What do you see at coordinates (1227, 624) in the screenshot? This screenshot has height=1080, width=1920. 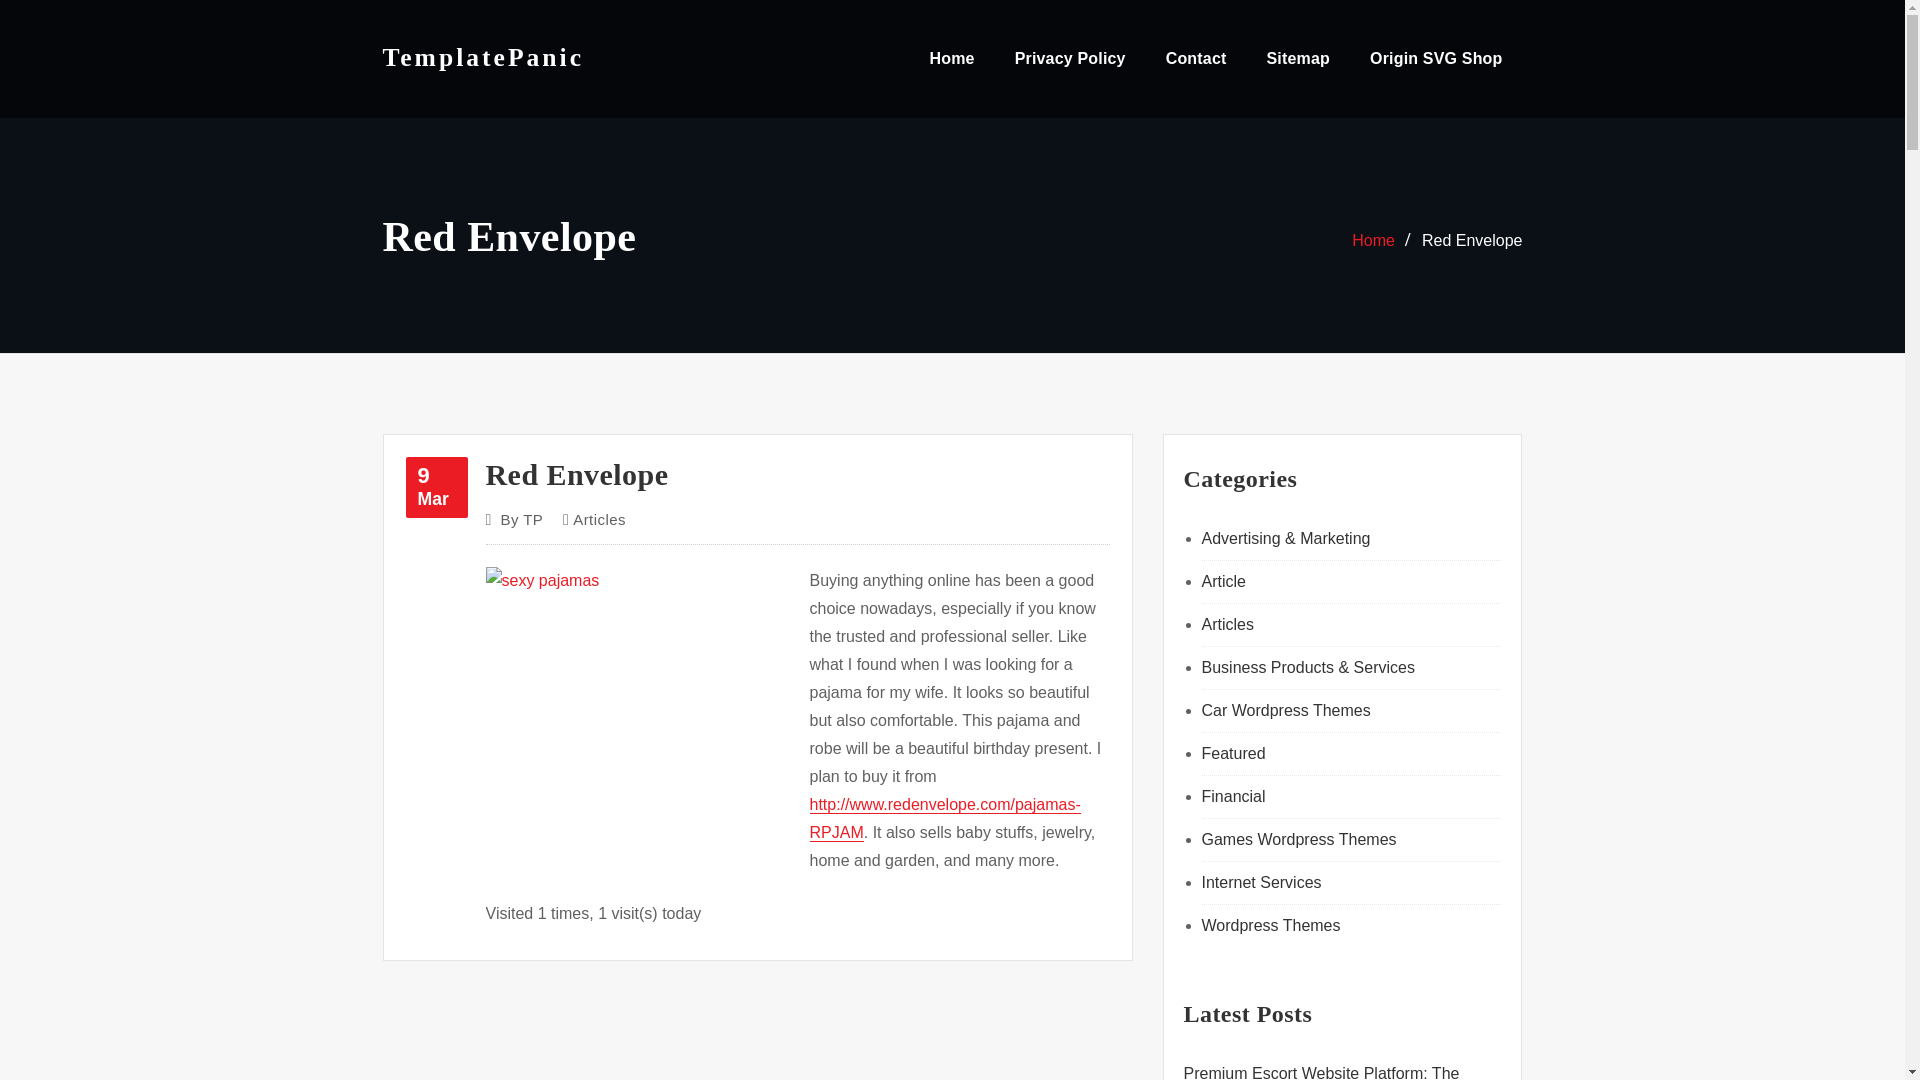 I see `Articles` at bounding box center [1227, 624].